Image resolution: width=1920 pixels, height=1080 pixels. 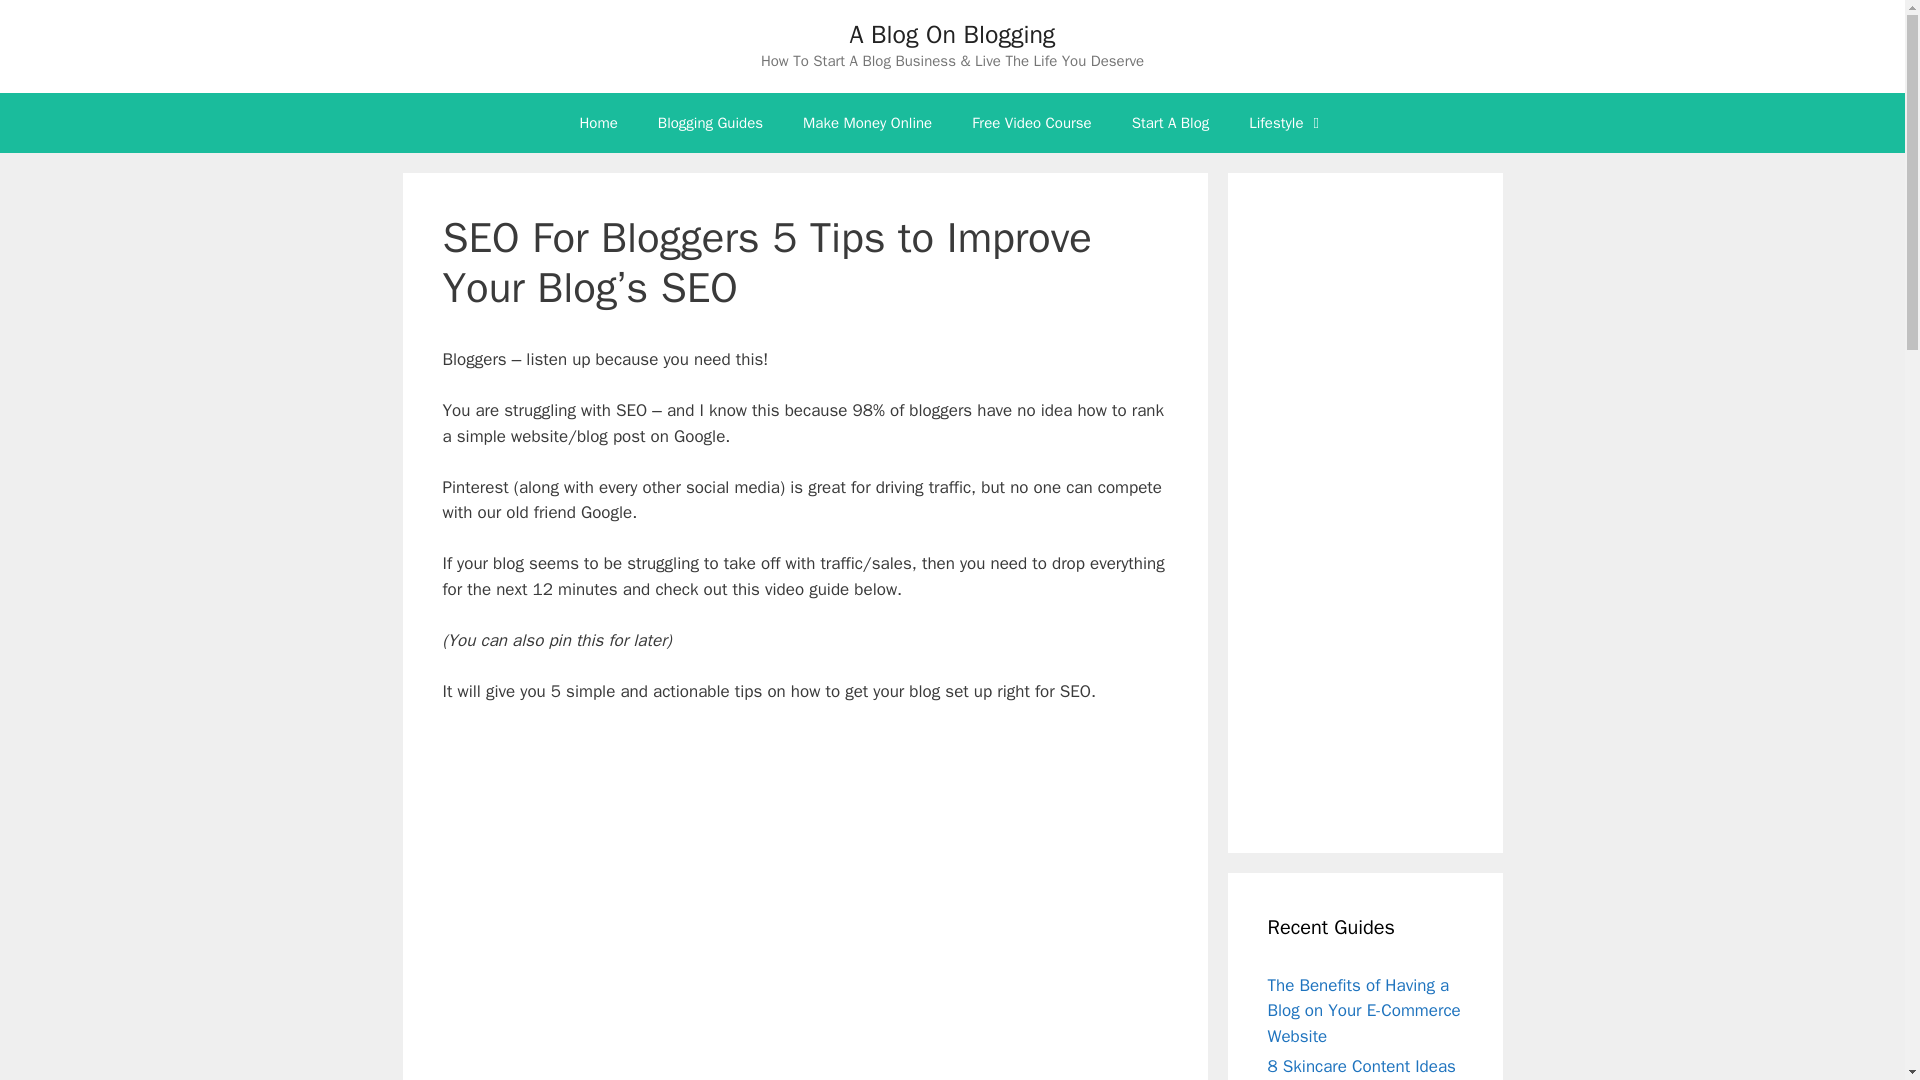 I want to click on Free Video Course, so click(x=1032, y=122).